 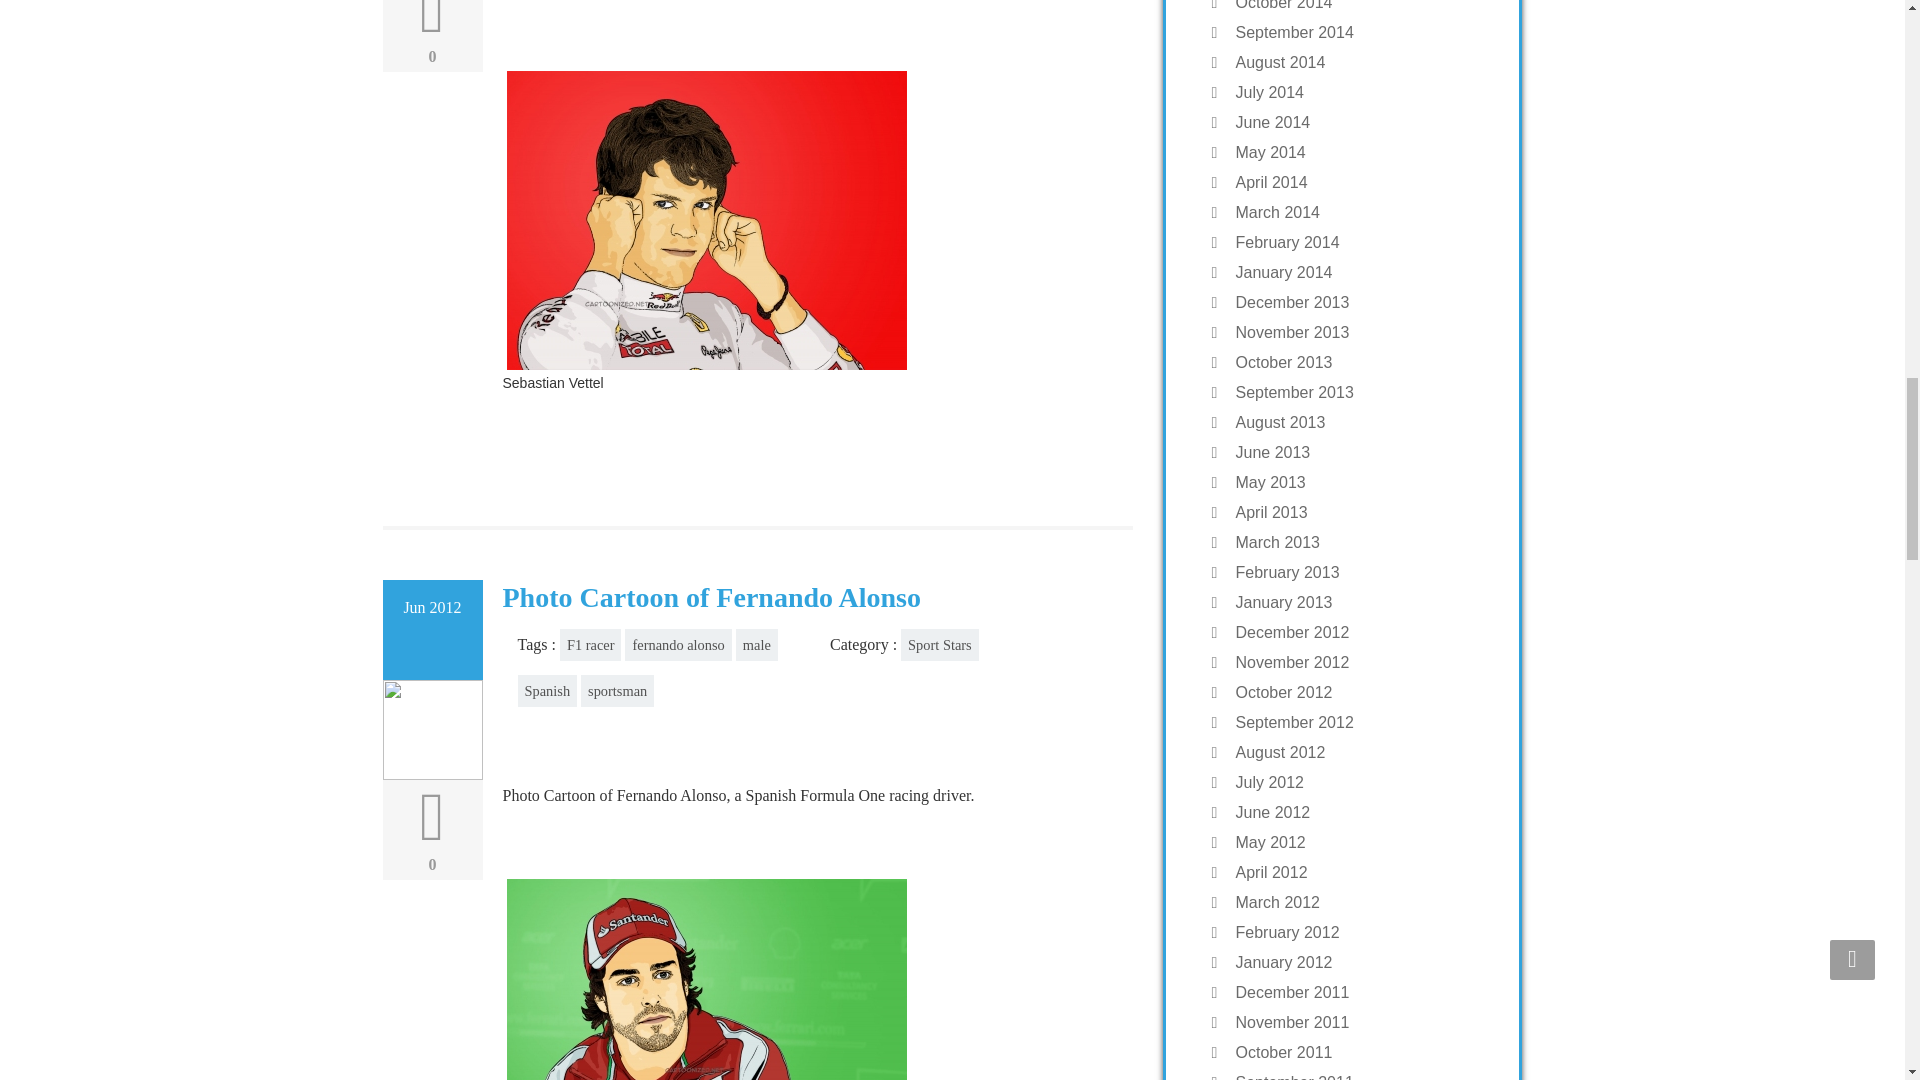 What do you see at coordinates (706, 220) in the screenshot?
I see `cartoon photo of sebastian vettel by cartoonized.net` at bounding box center [706, 220].